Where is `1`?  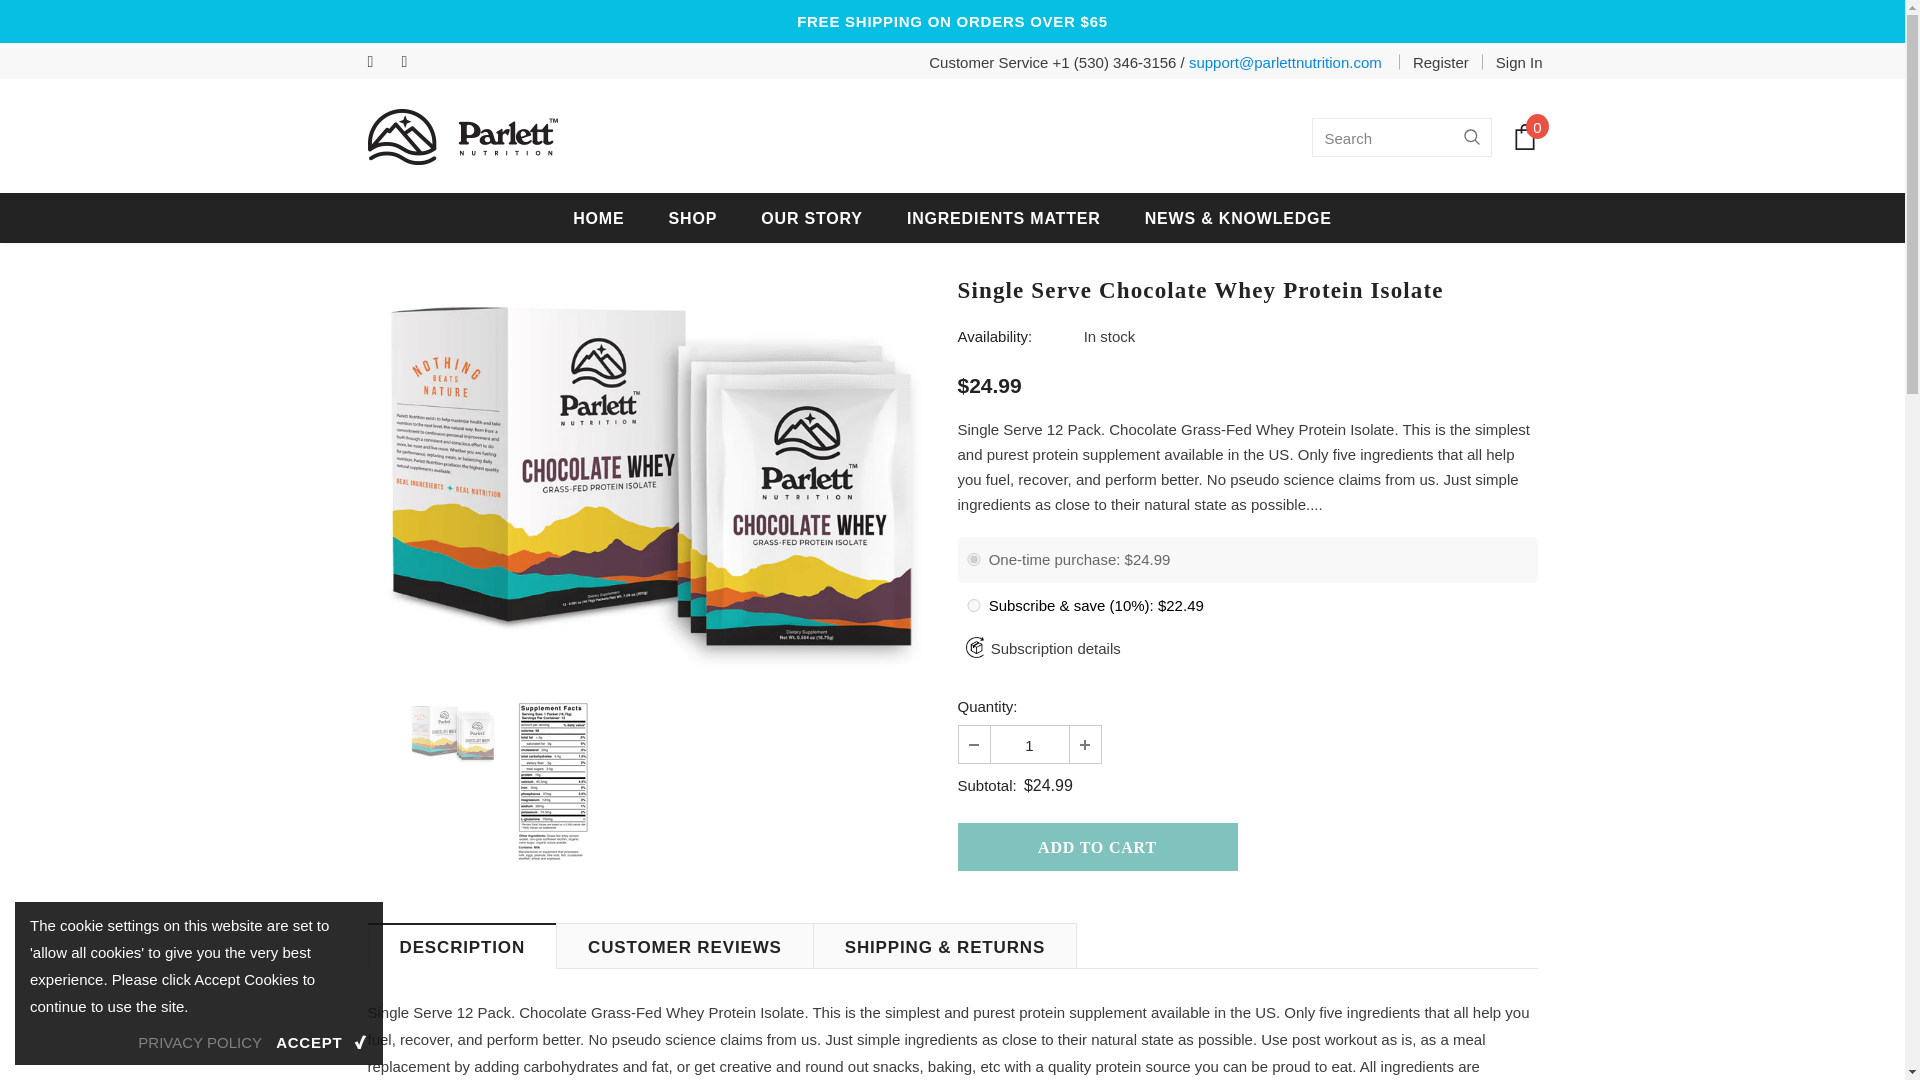
1 is located at coordinates (1028, 744).